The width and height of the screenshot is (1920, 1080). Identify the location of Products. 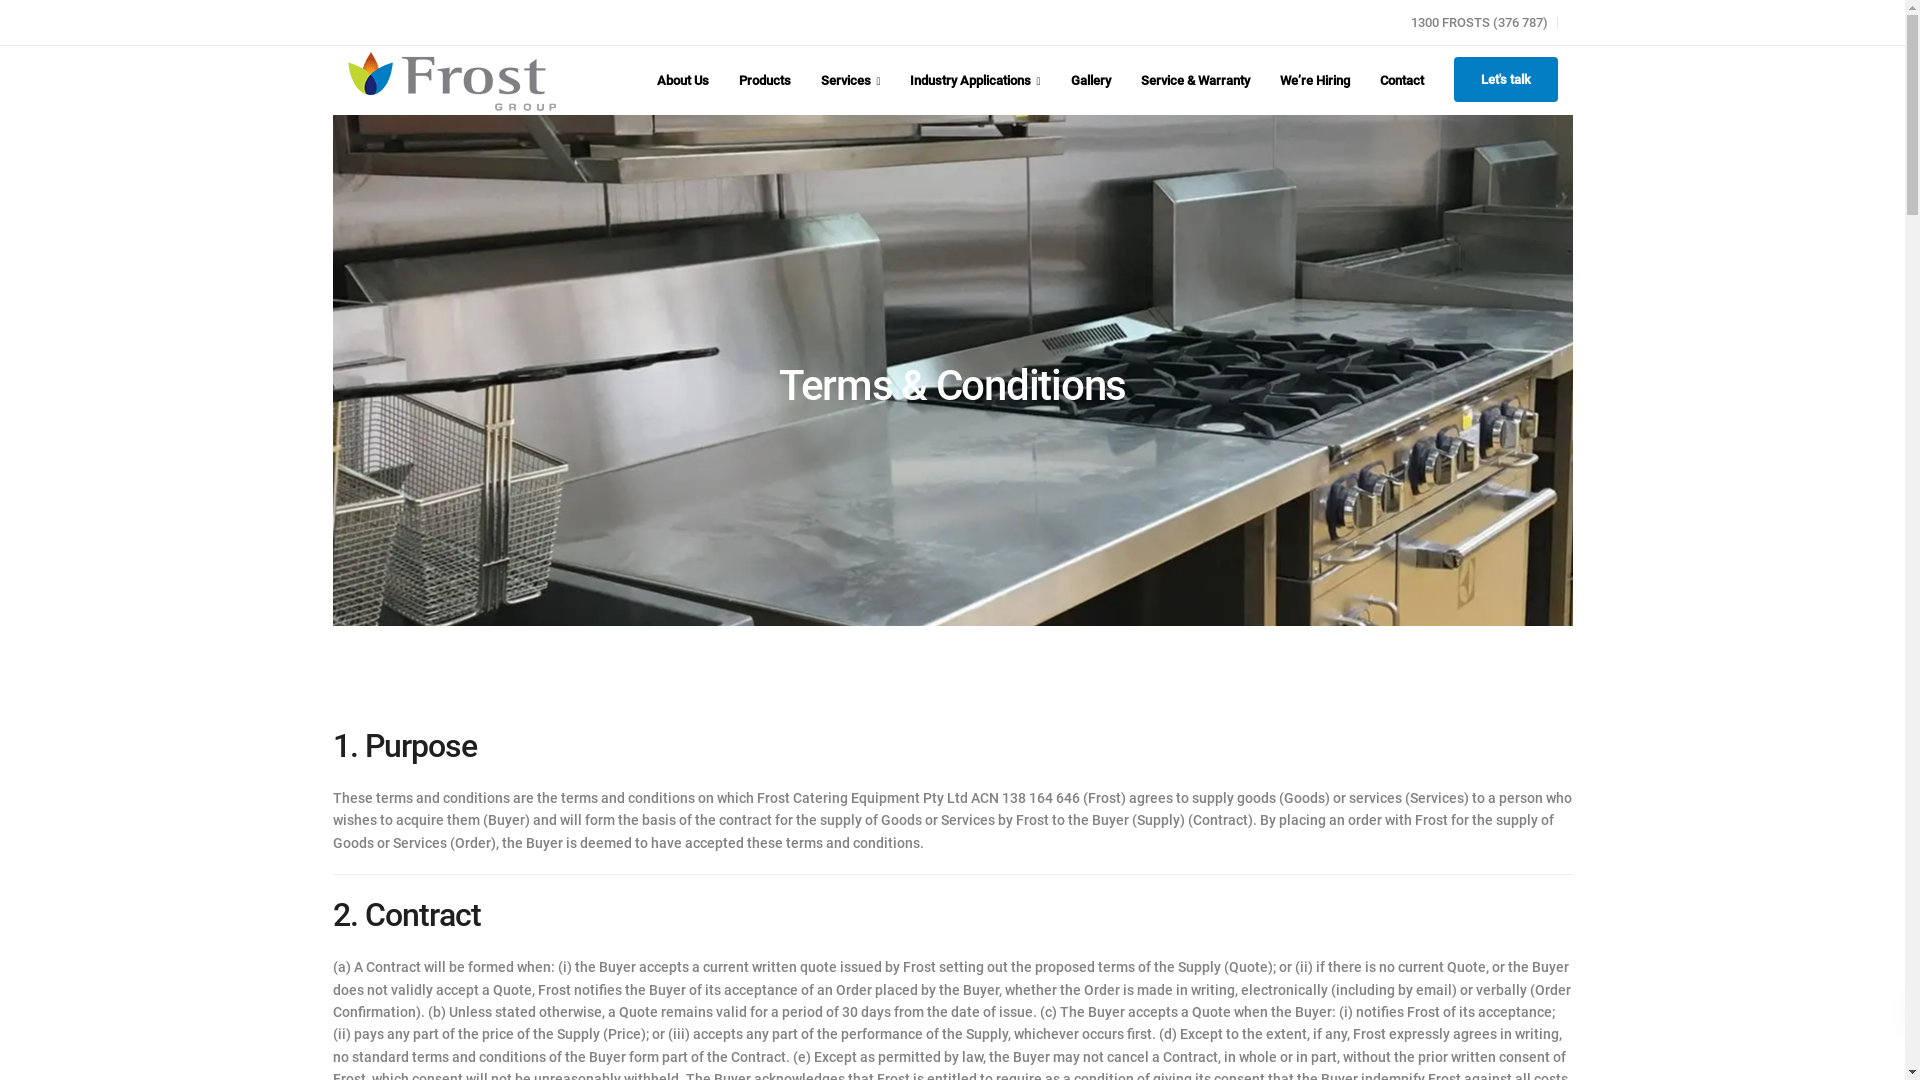
(765, 80).